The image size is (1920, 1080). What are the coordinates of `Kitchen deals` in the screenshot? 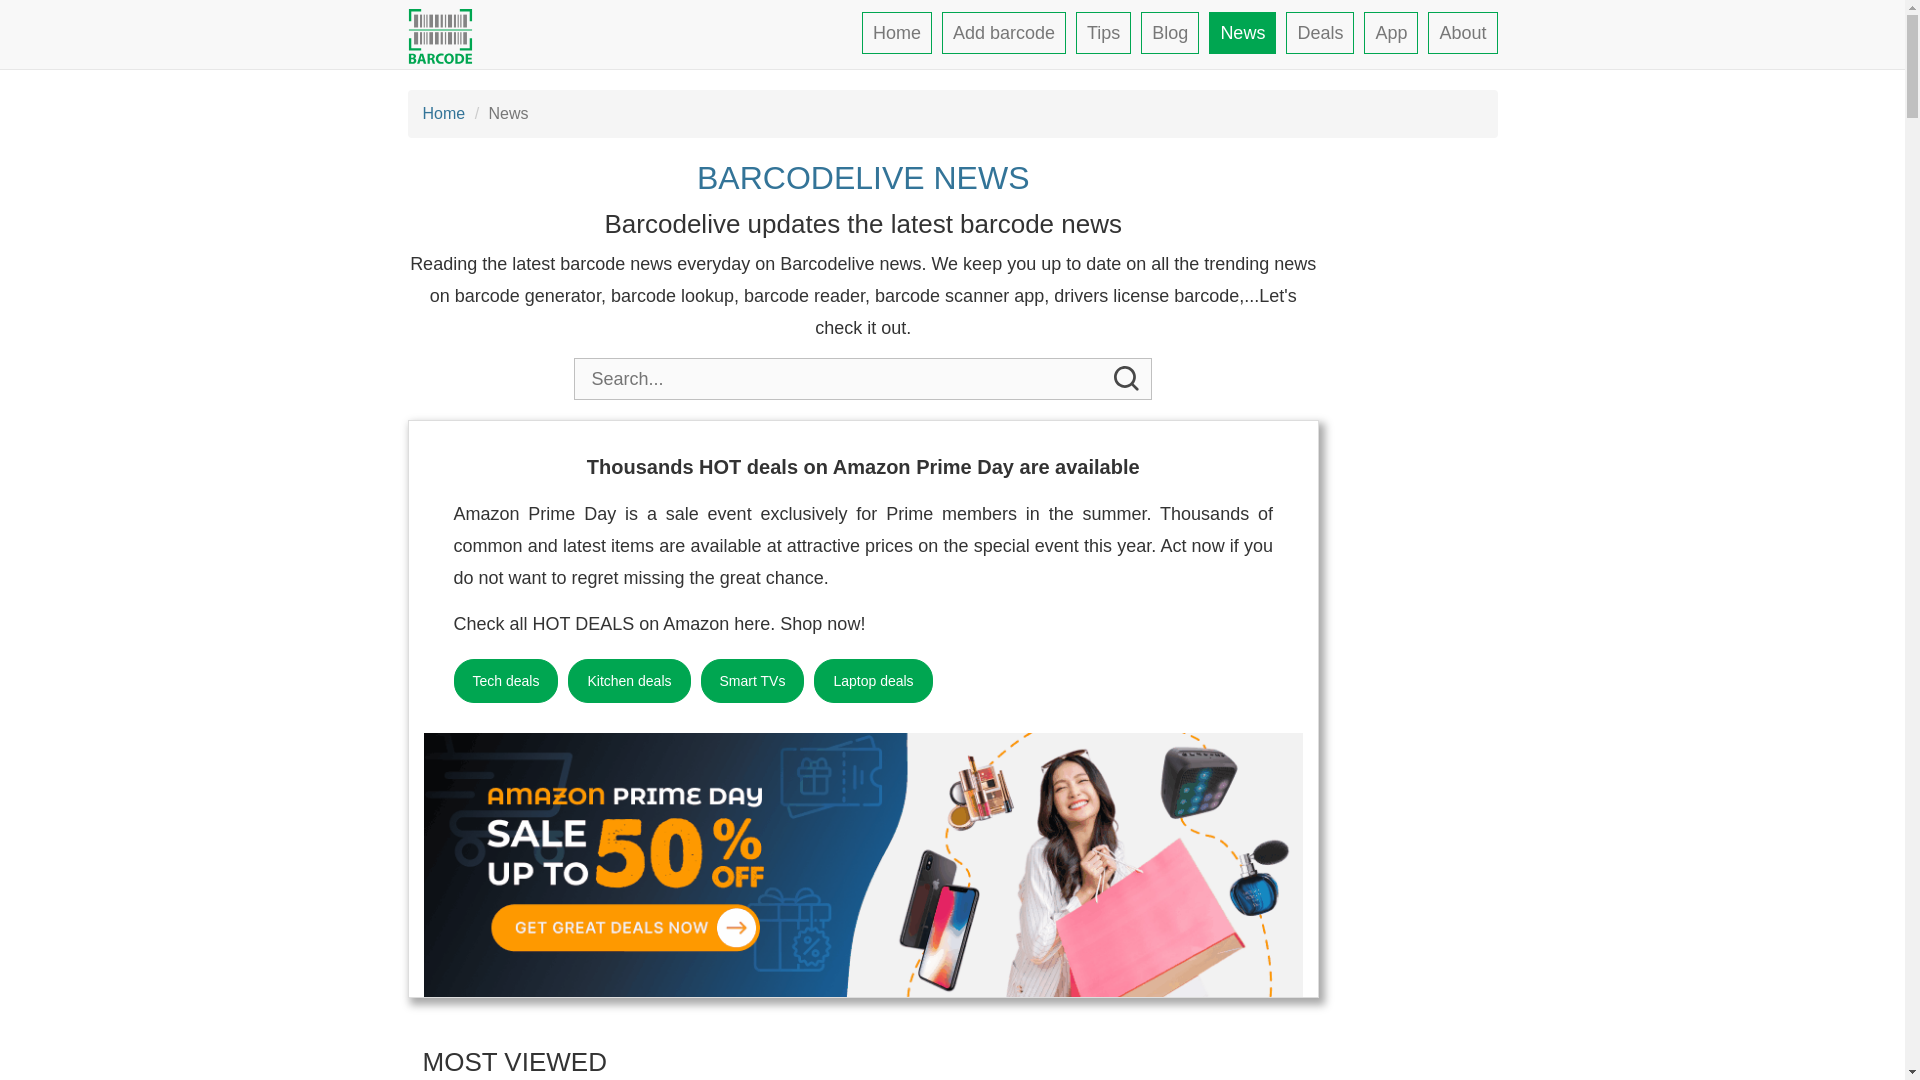 It's located at (628, 680).